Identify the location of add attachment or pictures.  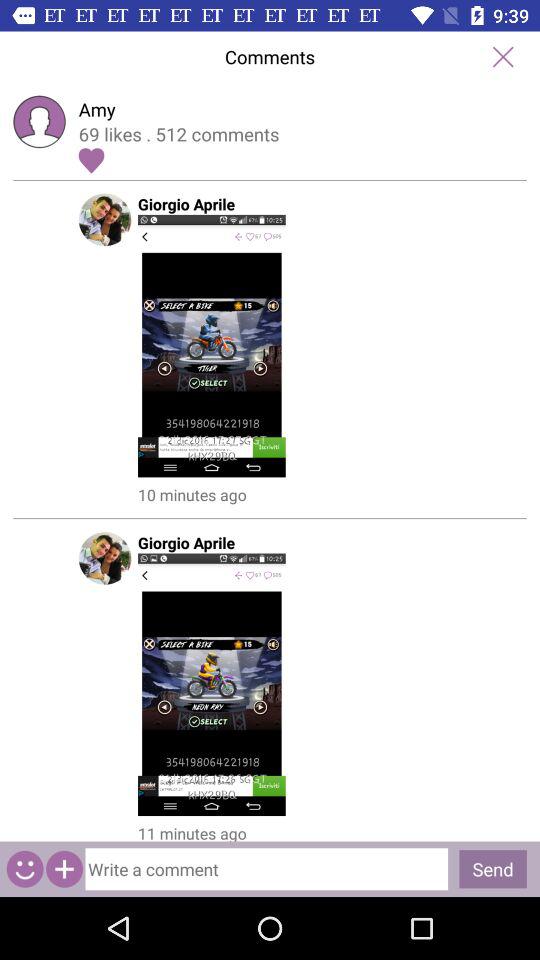
(64, 868).